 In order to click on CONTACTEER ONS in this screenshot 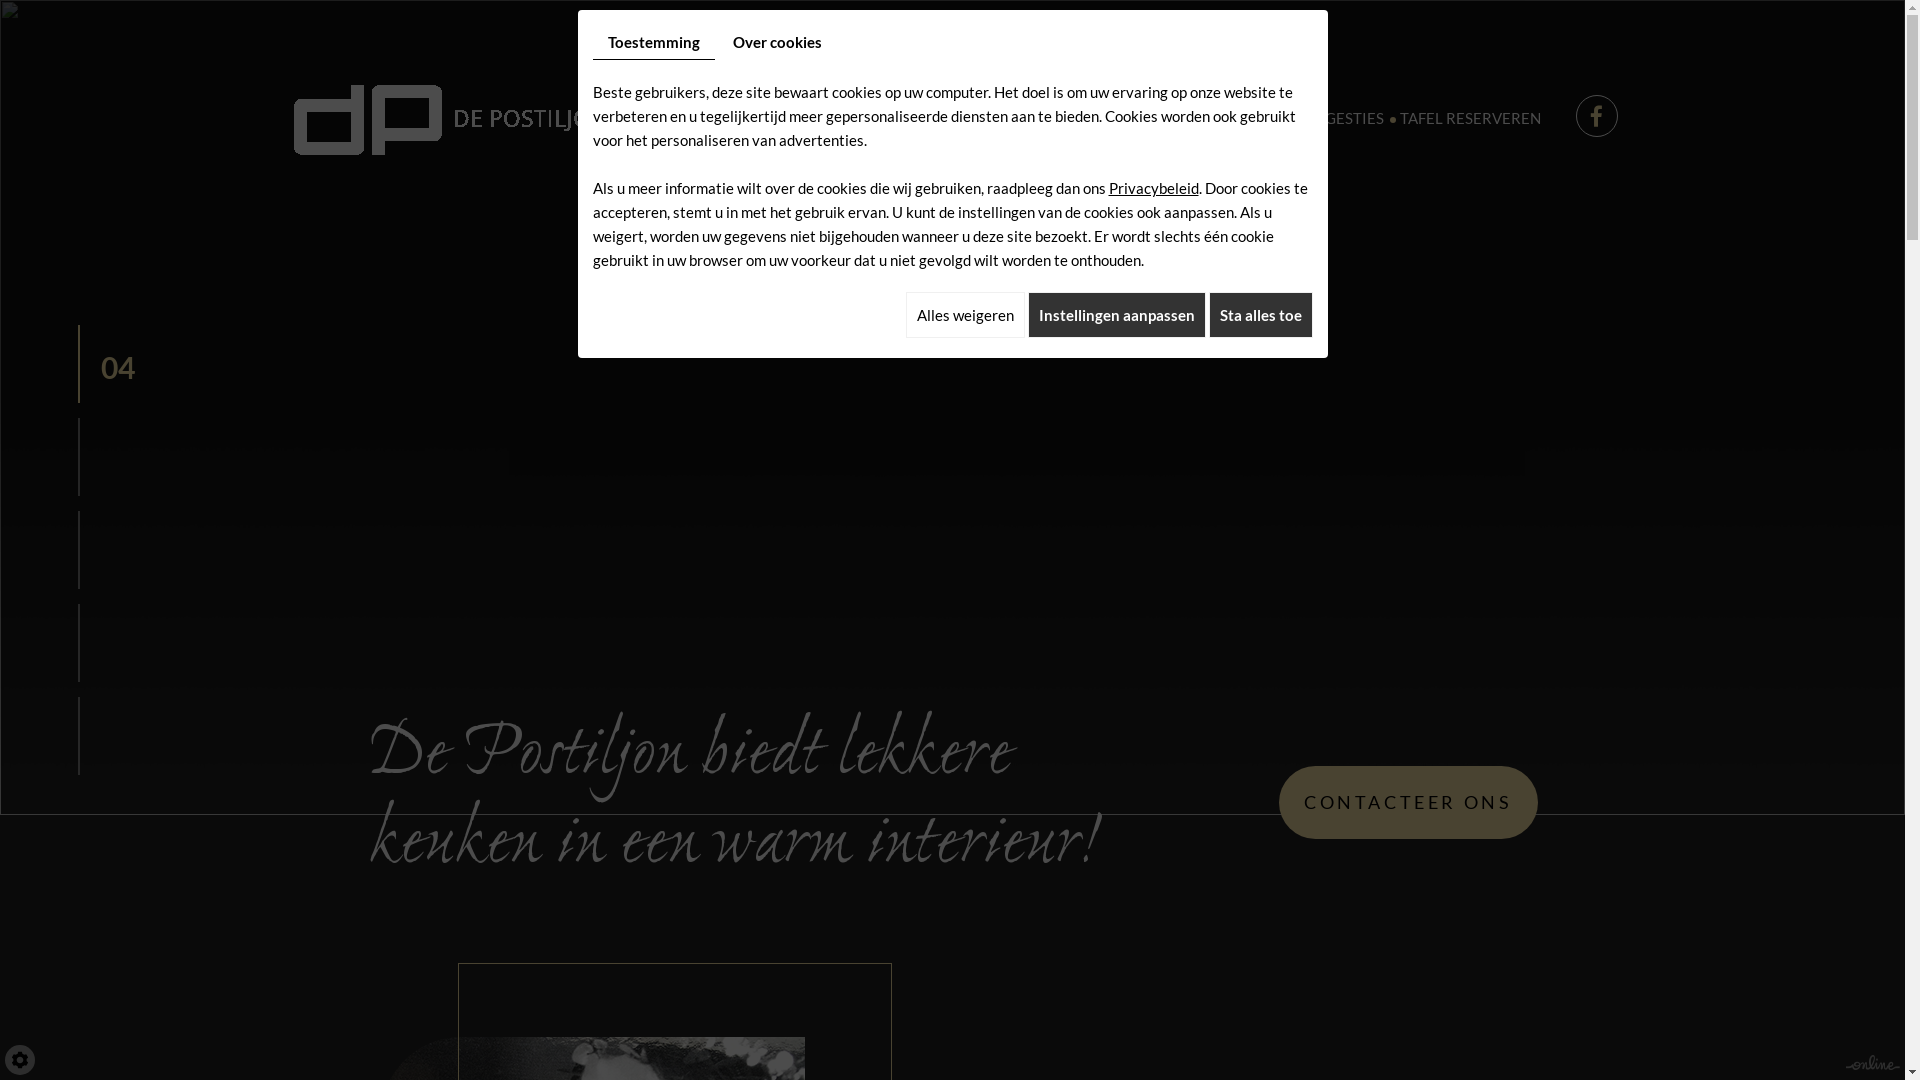, I will do `click(1408, 802)`.